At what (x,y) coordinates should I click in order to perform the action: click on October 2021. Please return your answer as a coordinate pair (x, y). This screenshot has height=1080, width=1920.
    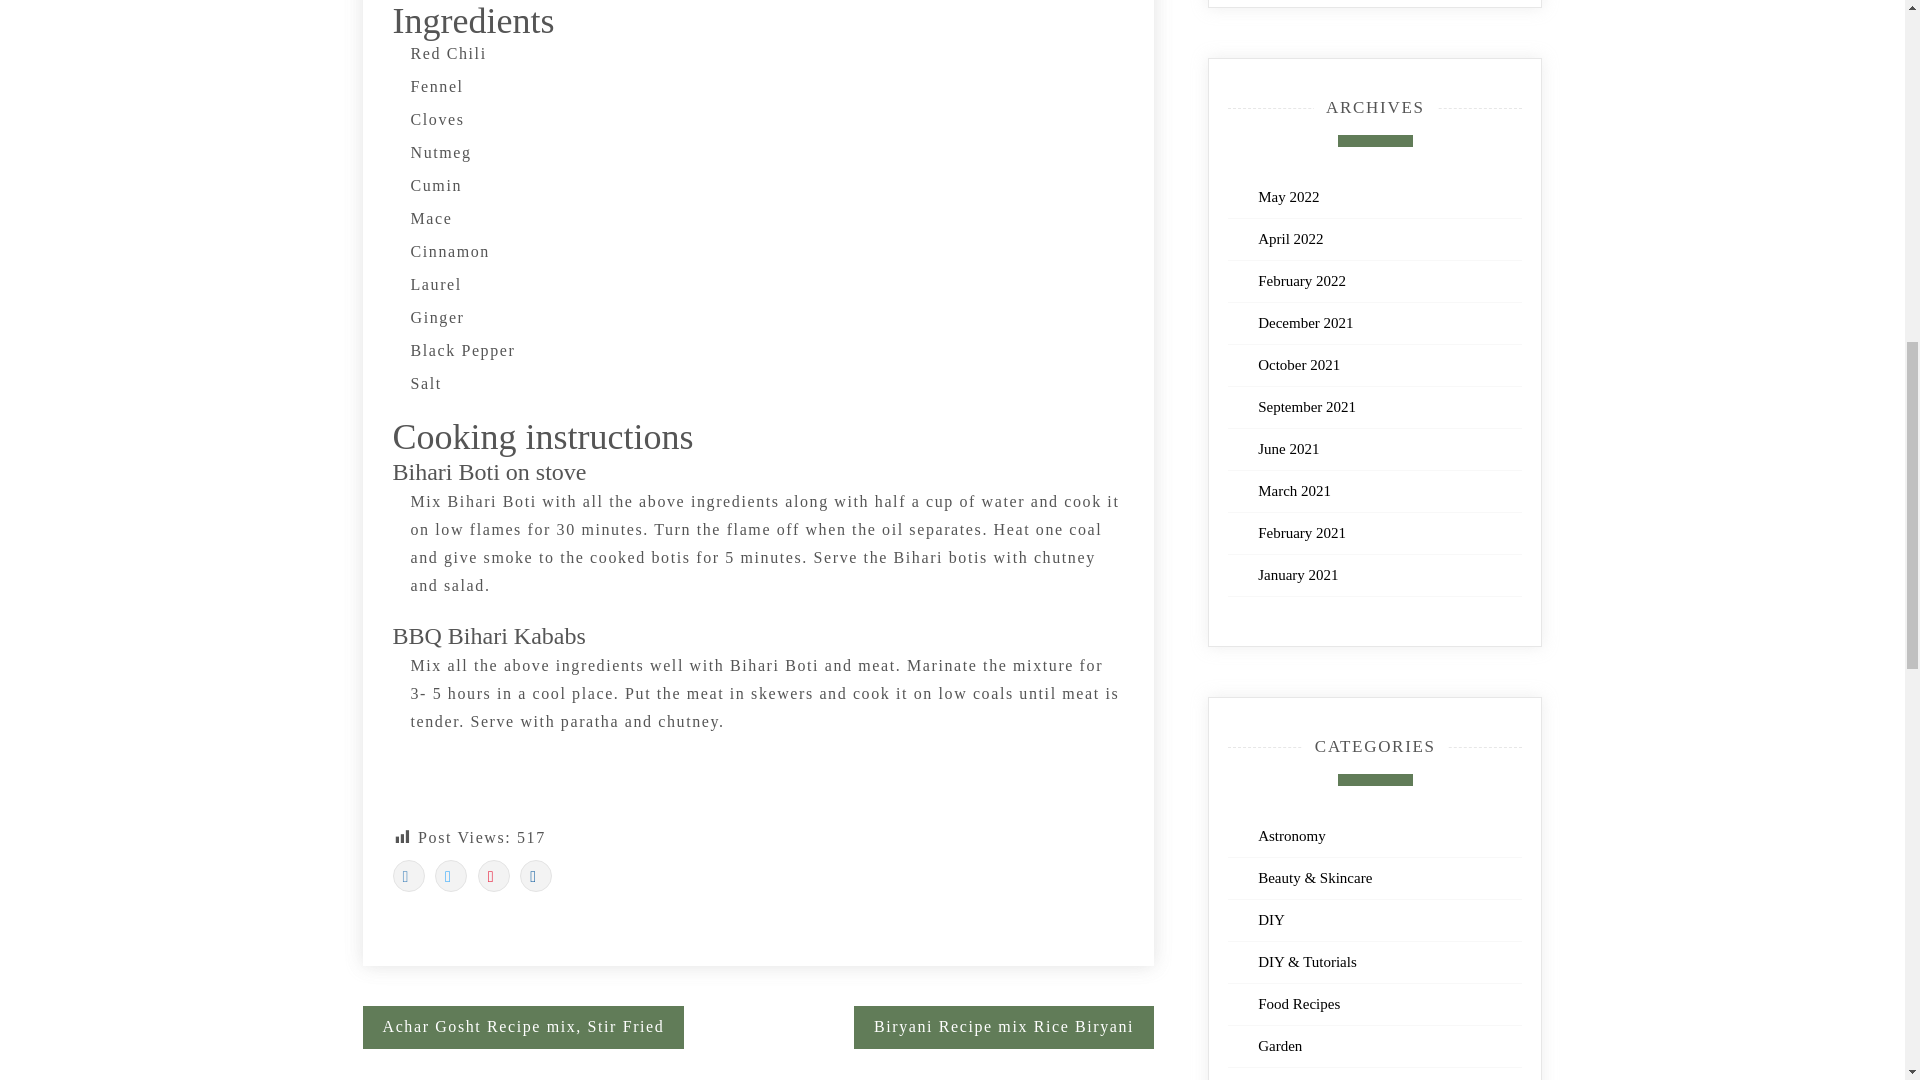
    Looking at the image, I should click on (1298, 364).